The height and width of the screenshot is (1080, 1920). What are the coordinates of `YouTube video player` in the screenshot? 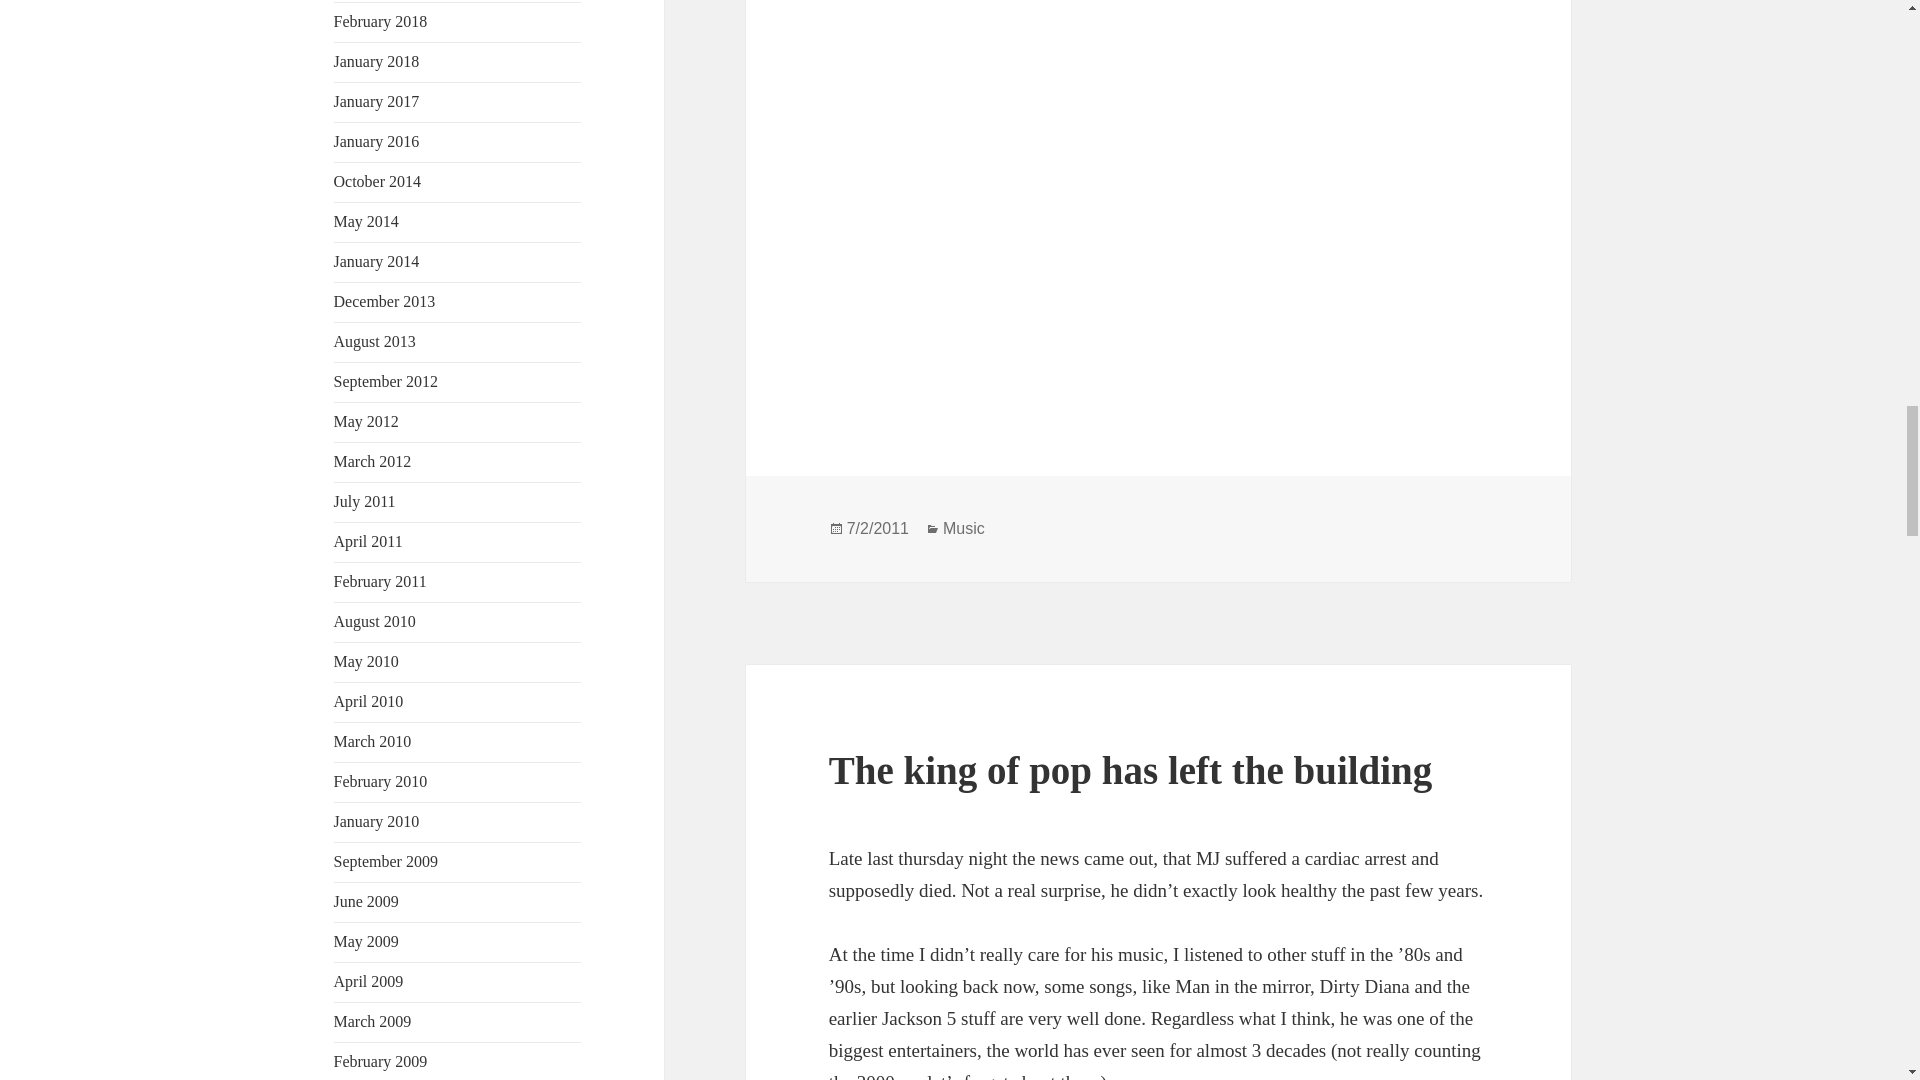 It's located at (1069, 198).